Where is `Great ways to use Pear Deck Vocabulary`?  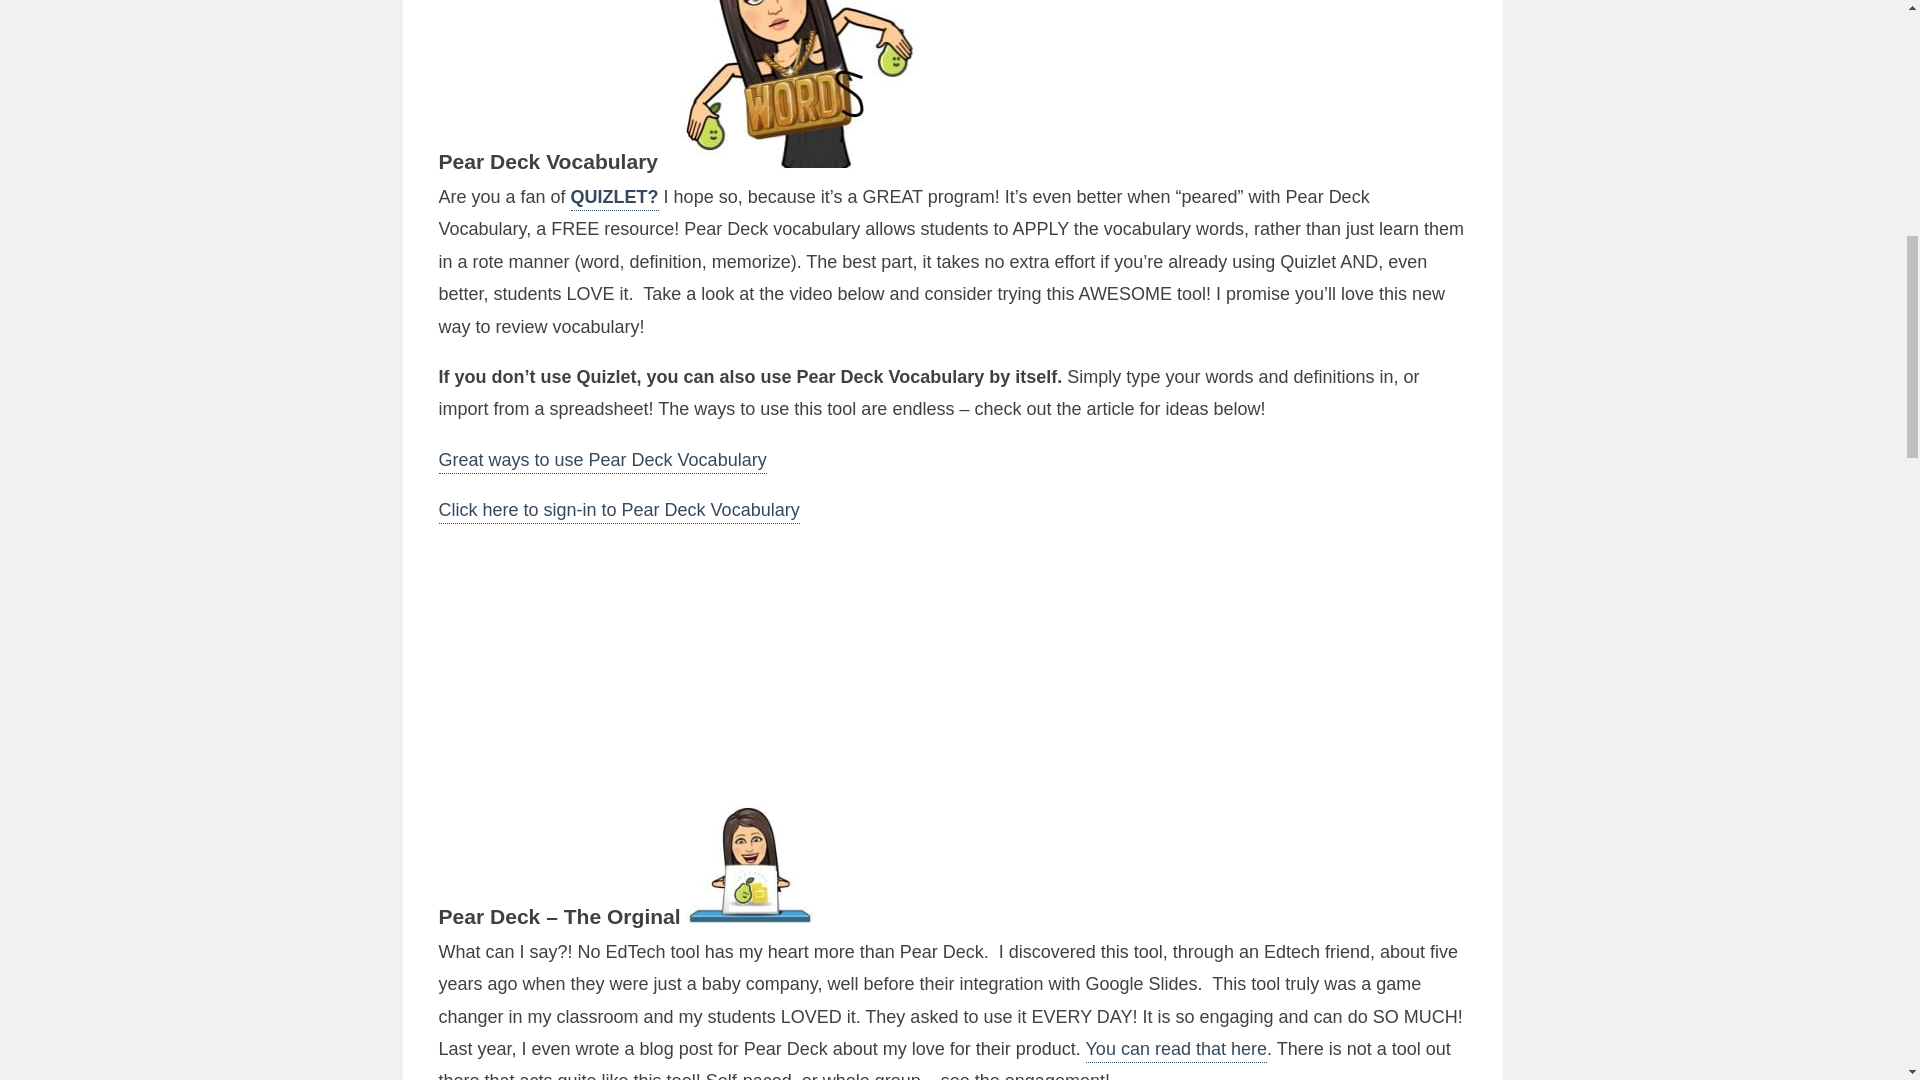 Great ways to use Pear Deck Vocabulary is located at coordinates (602, 462).